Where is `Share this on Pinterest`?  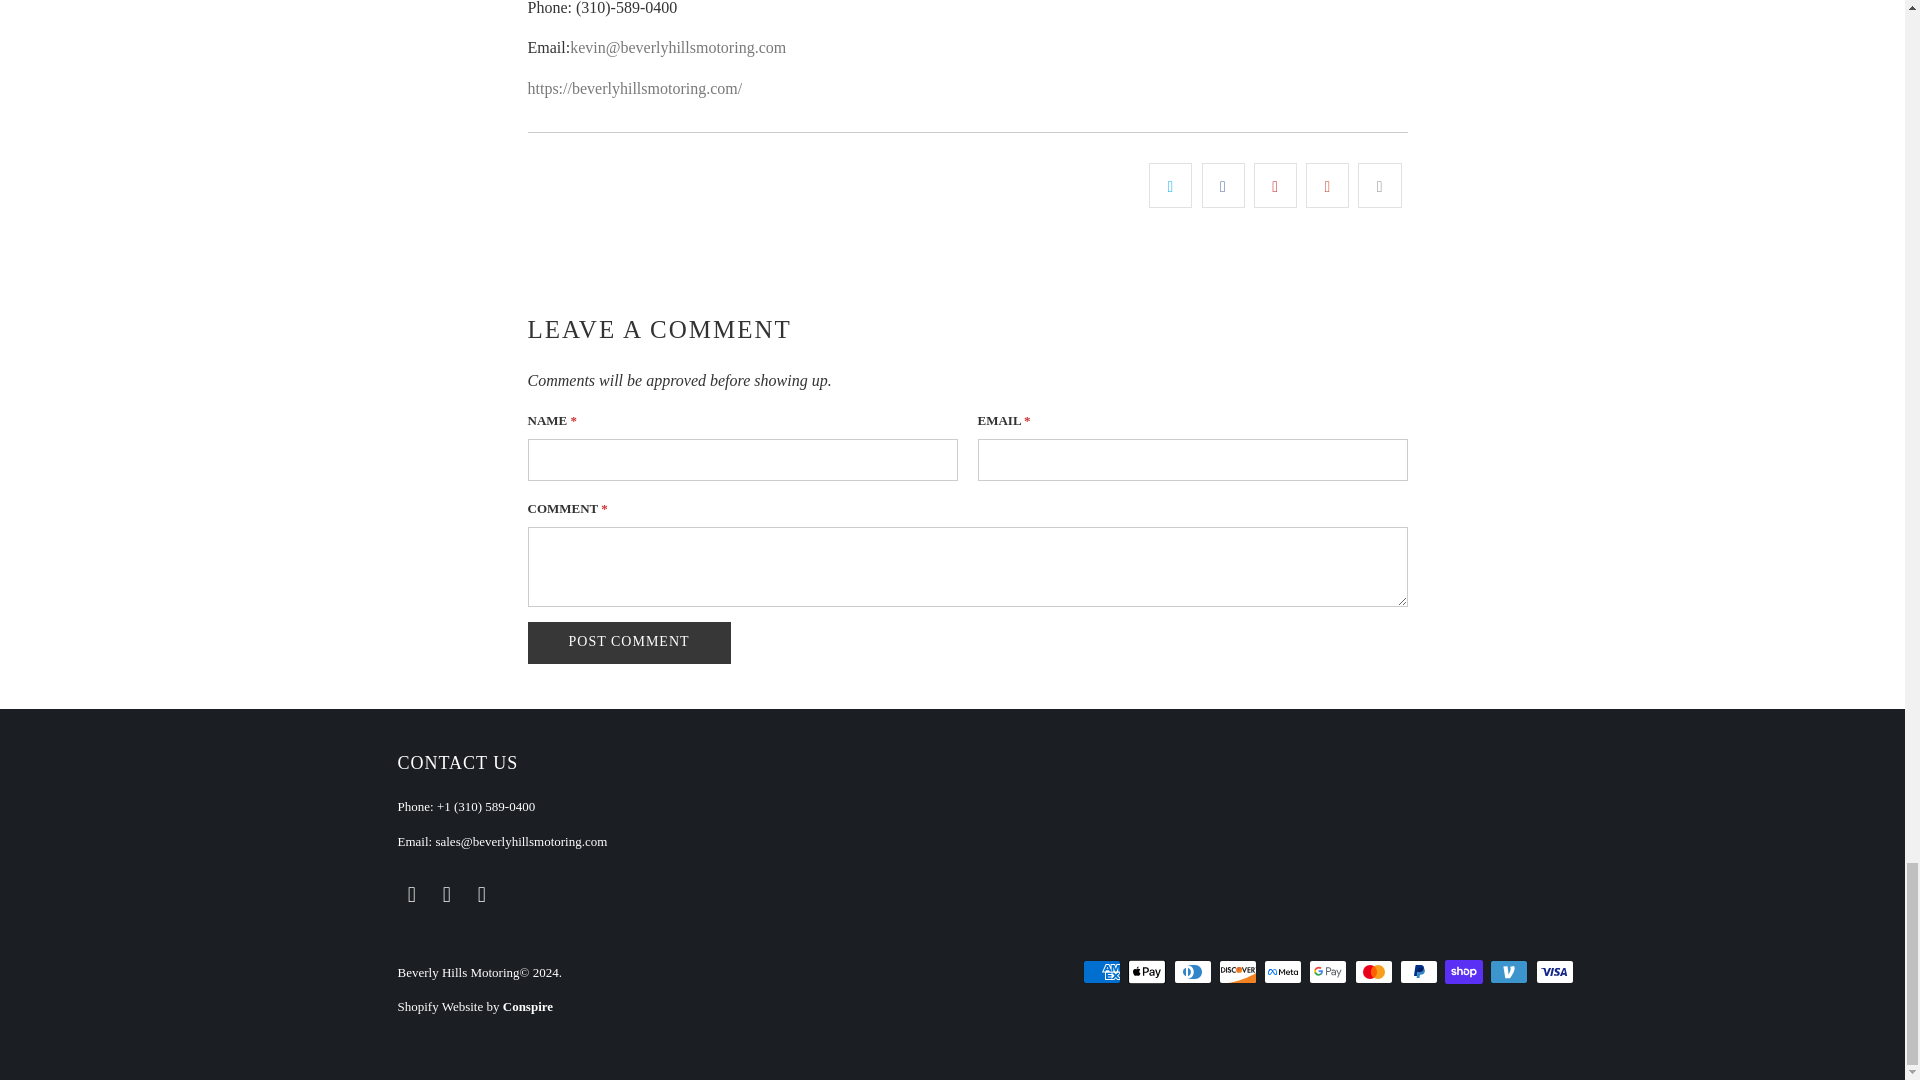 Share this on Pinterest is located at coordinates (1275, 186).